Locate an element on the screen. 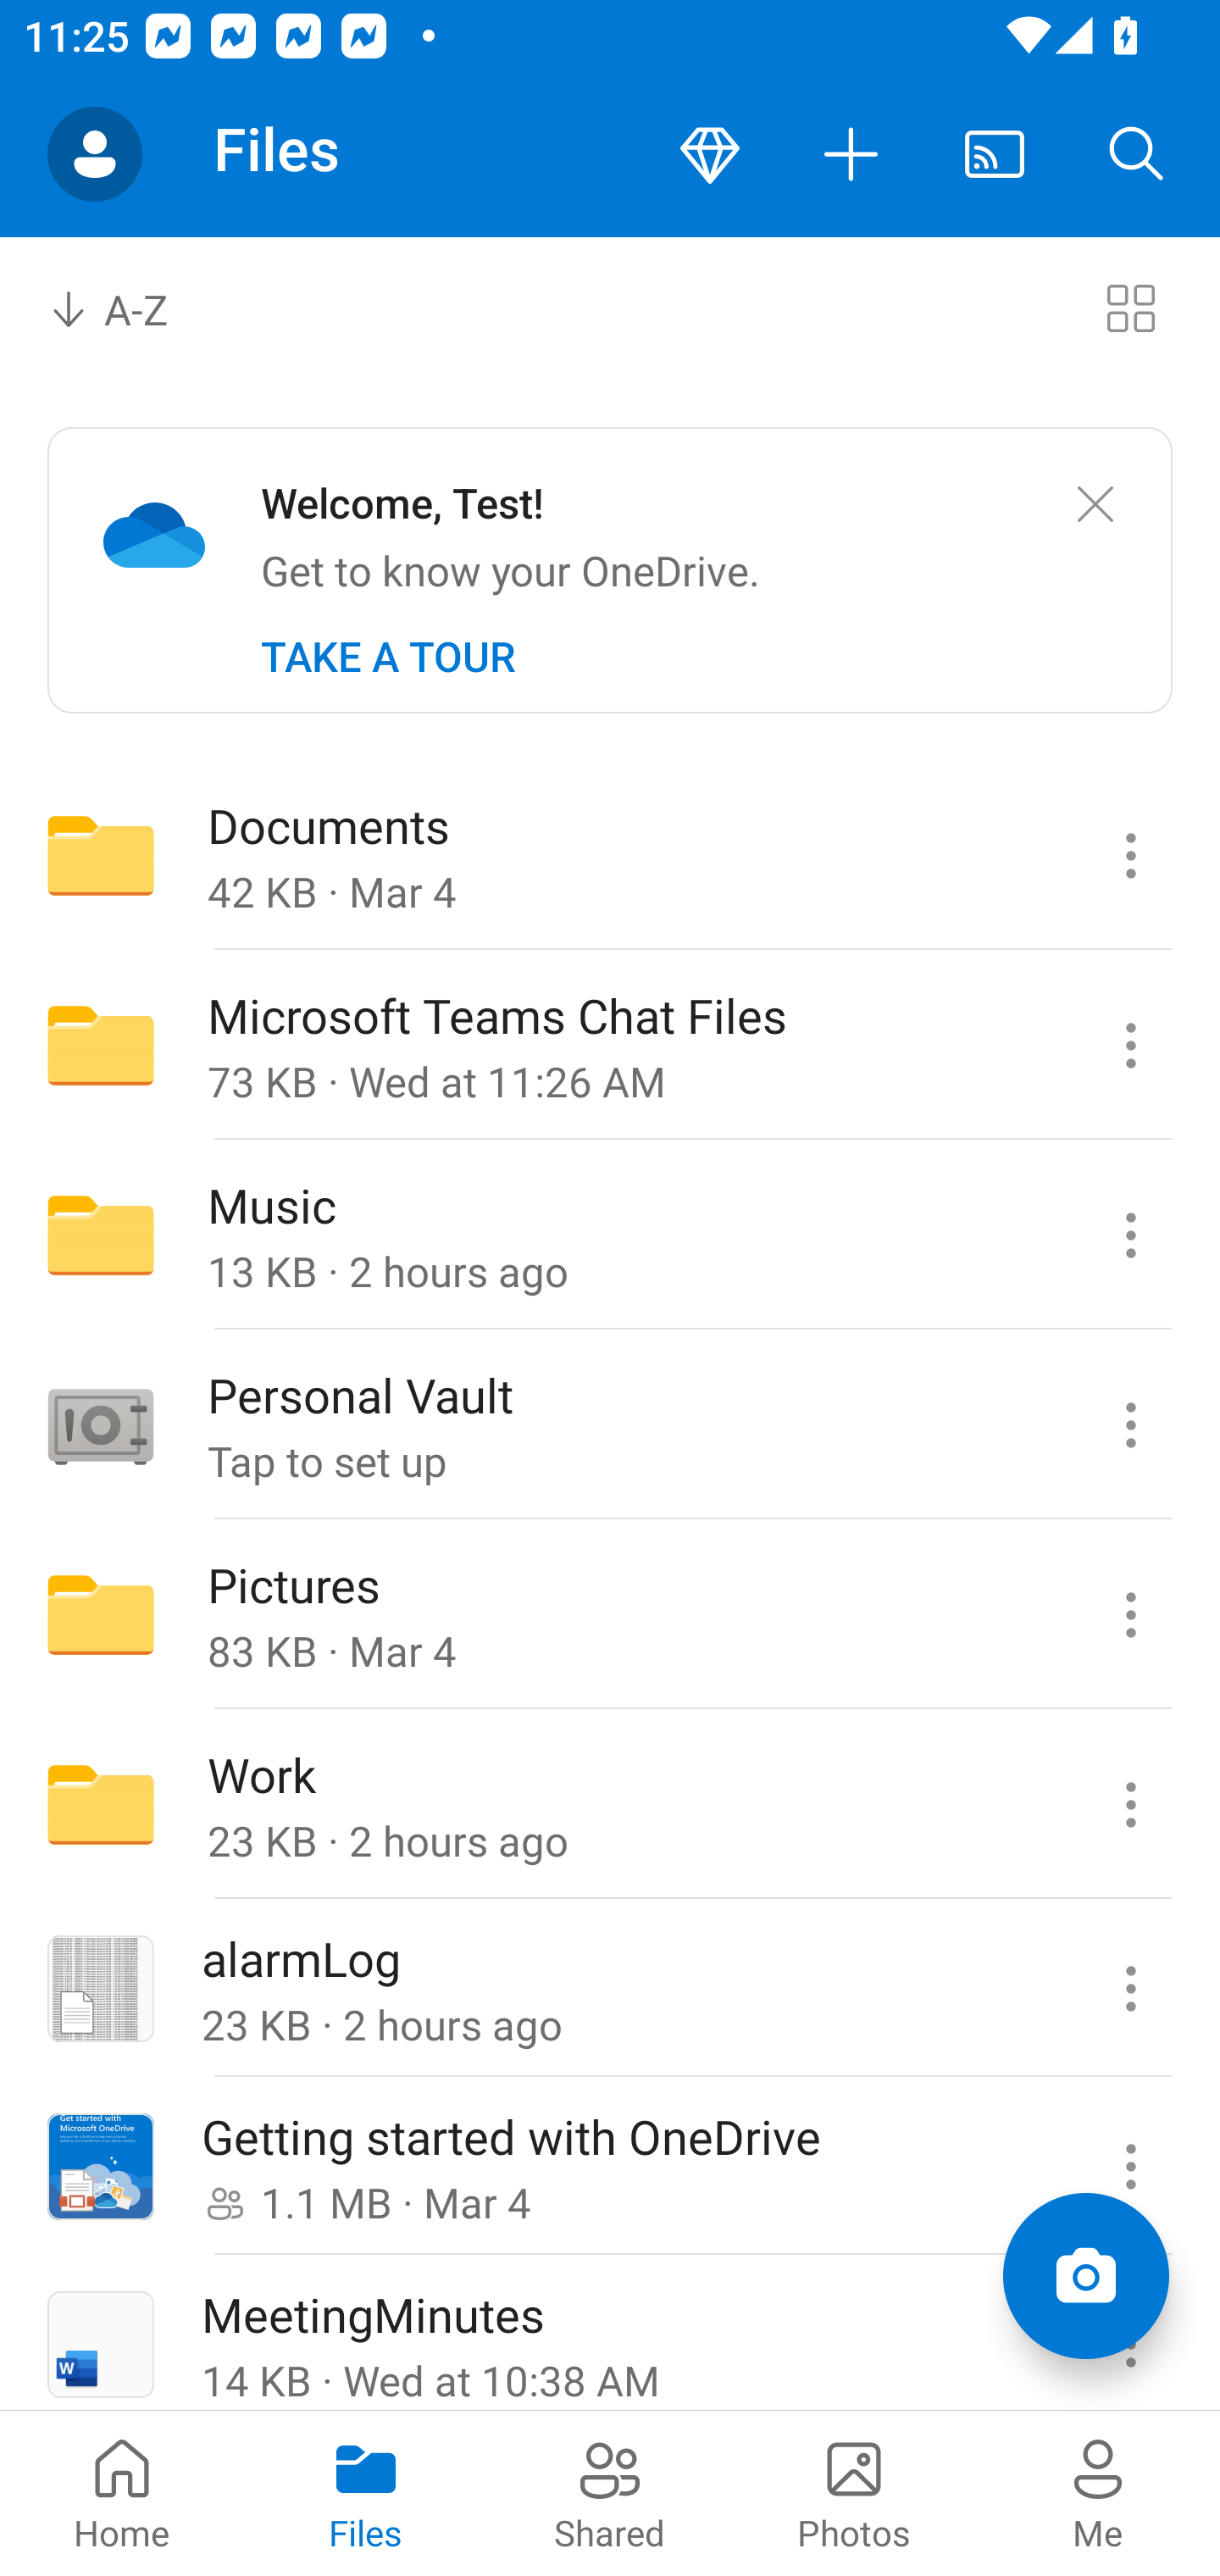 Image resolution: width=1220 pixels, height=2576 pixels. Documents commands is located at coordinates (1130, 854).